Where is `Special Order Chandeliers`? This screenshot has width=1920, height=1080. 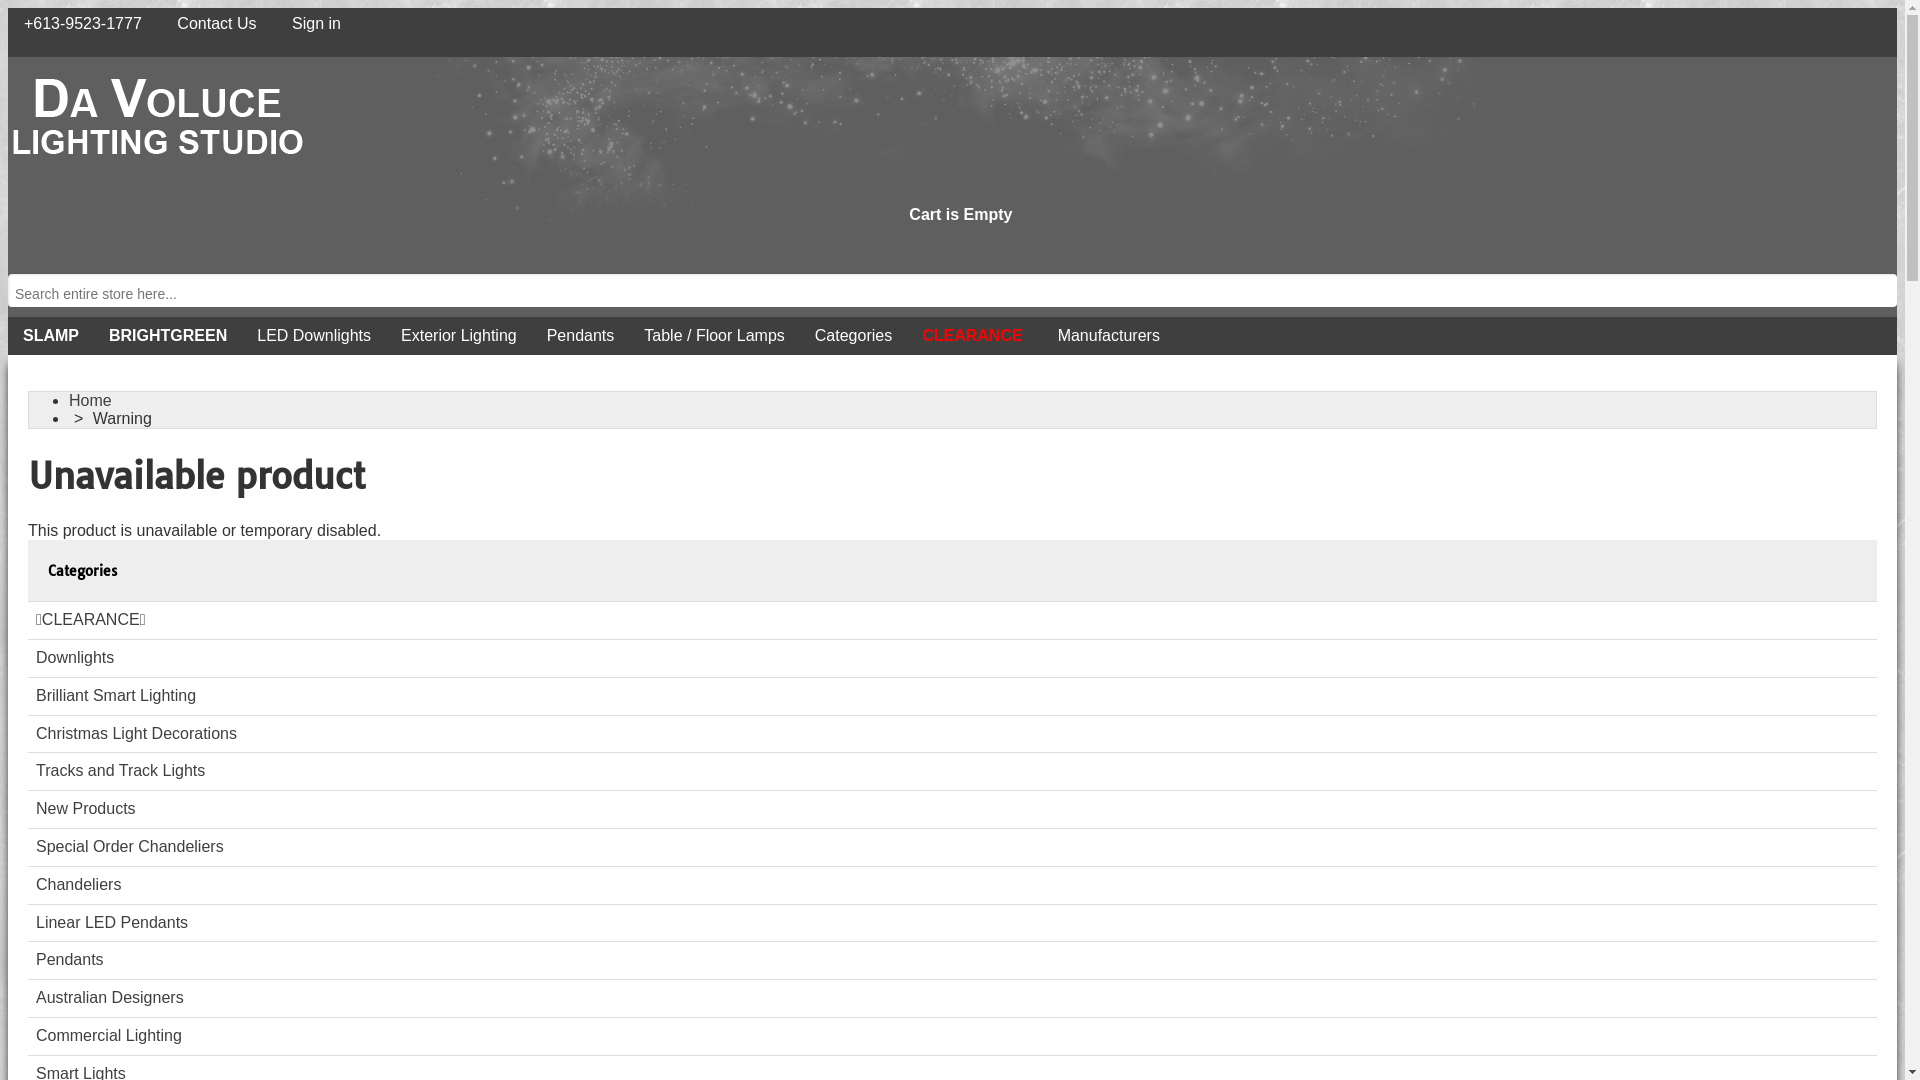
Special Order Chandeliers is located at coordinates (952, 847).